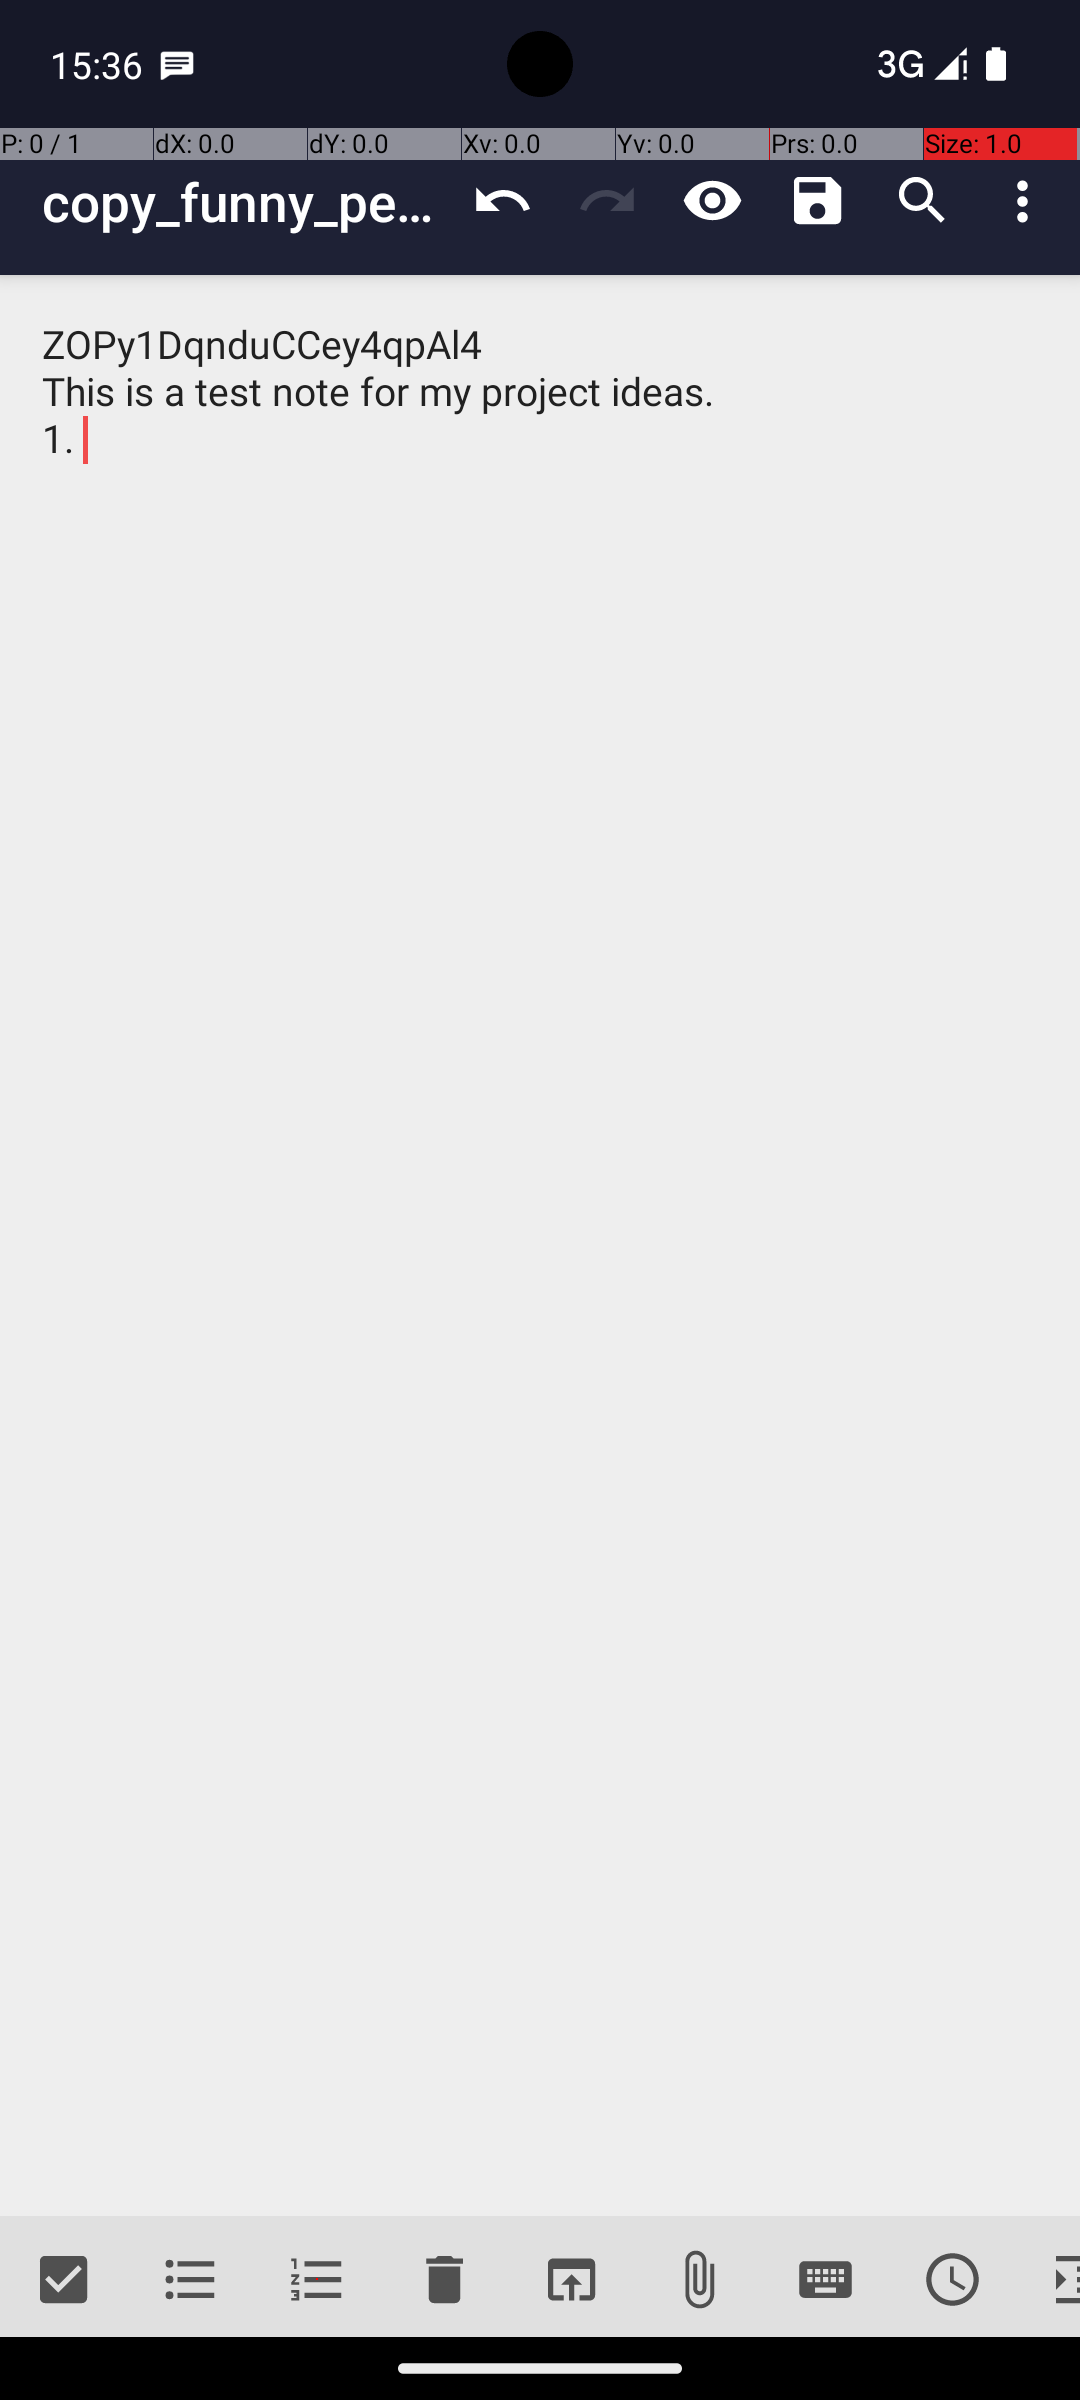 The width and height of the screenshot is (1080, 2400). Describe the element at coordinates (64, 2280) in the screenshot. I see `Check list` at that location.